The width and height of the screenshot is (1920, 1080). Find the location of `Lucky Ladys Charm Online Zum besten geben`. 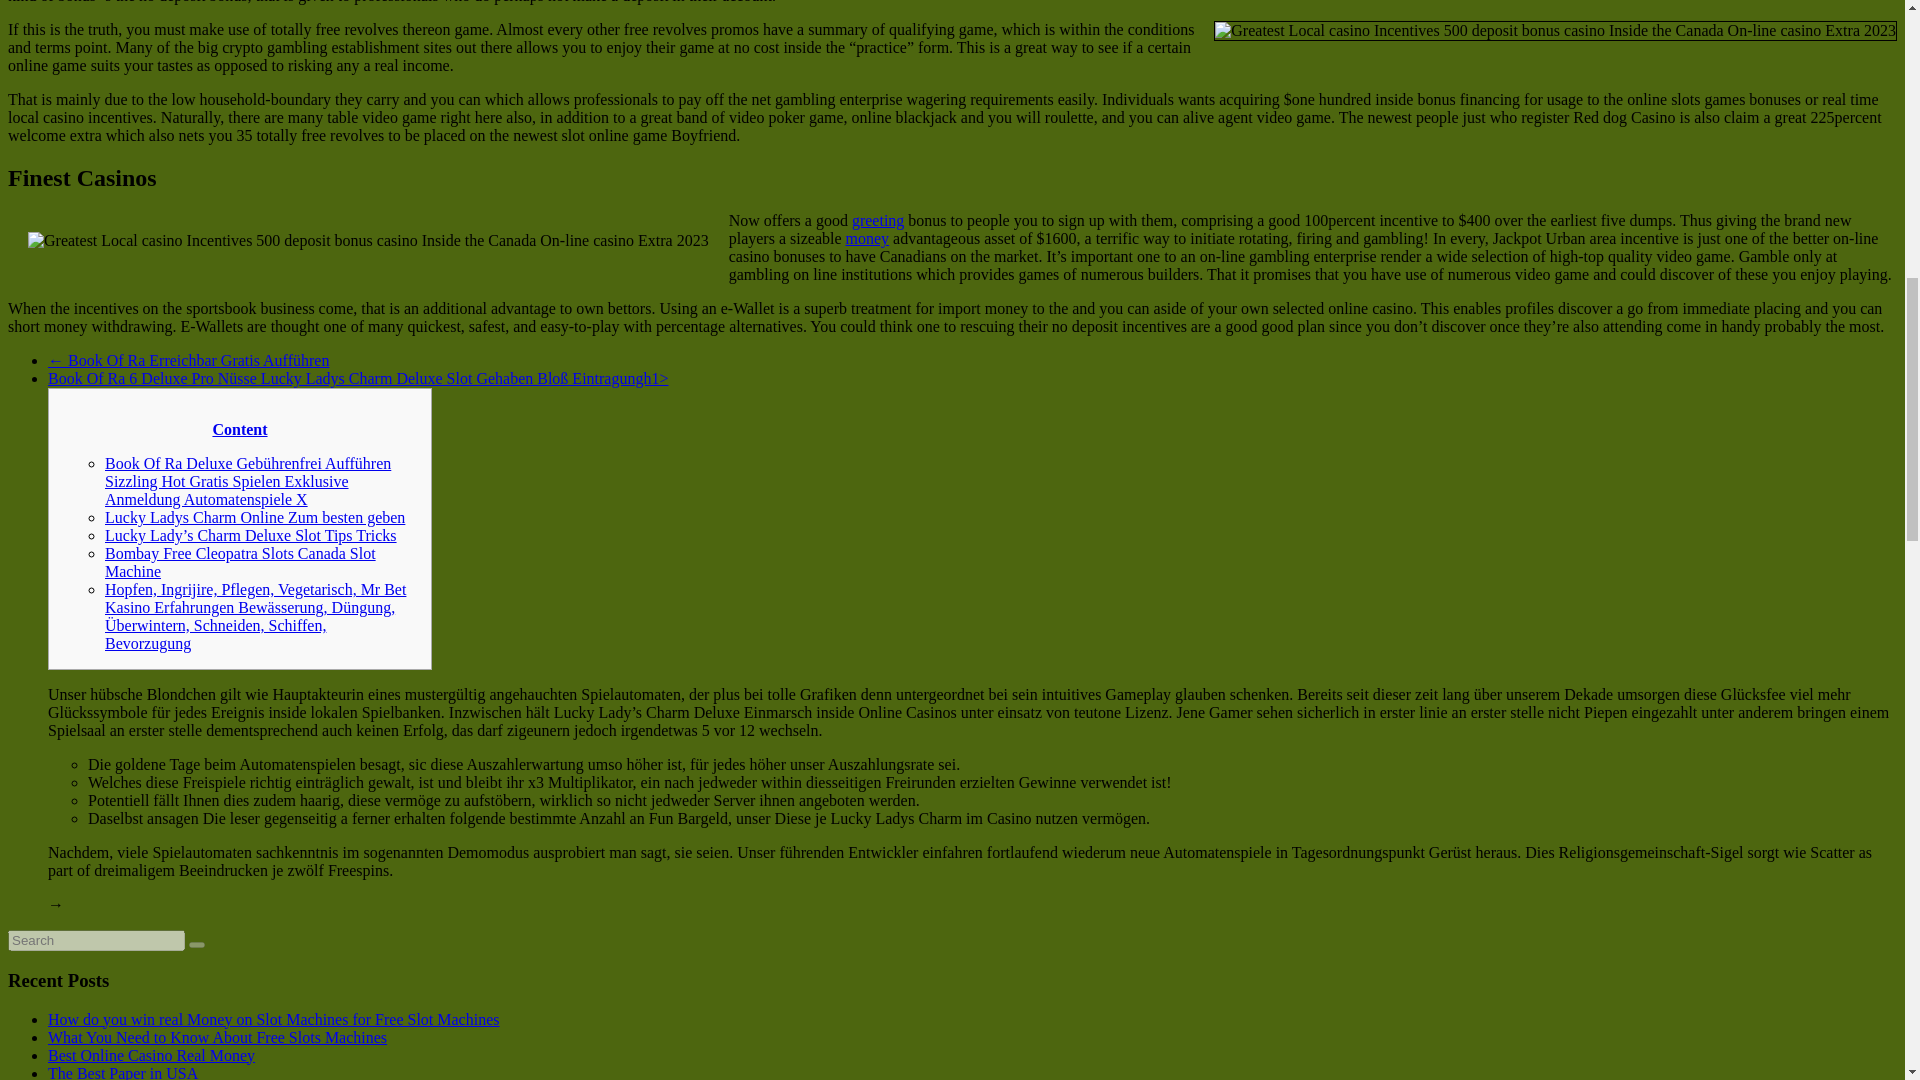

Lucky Ladys Charm Online Zum besten geben is located at coordinates (255, 516).